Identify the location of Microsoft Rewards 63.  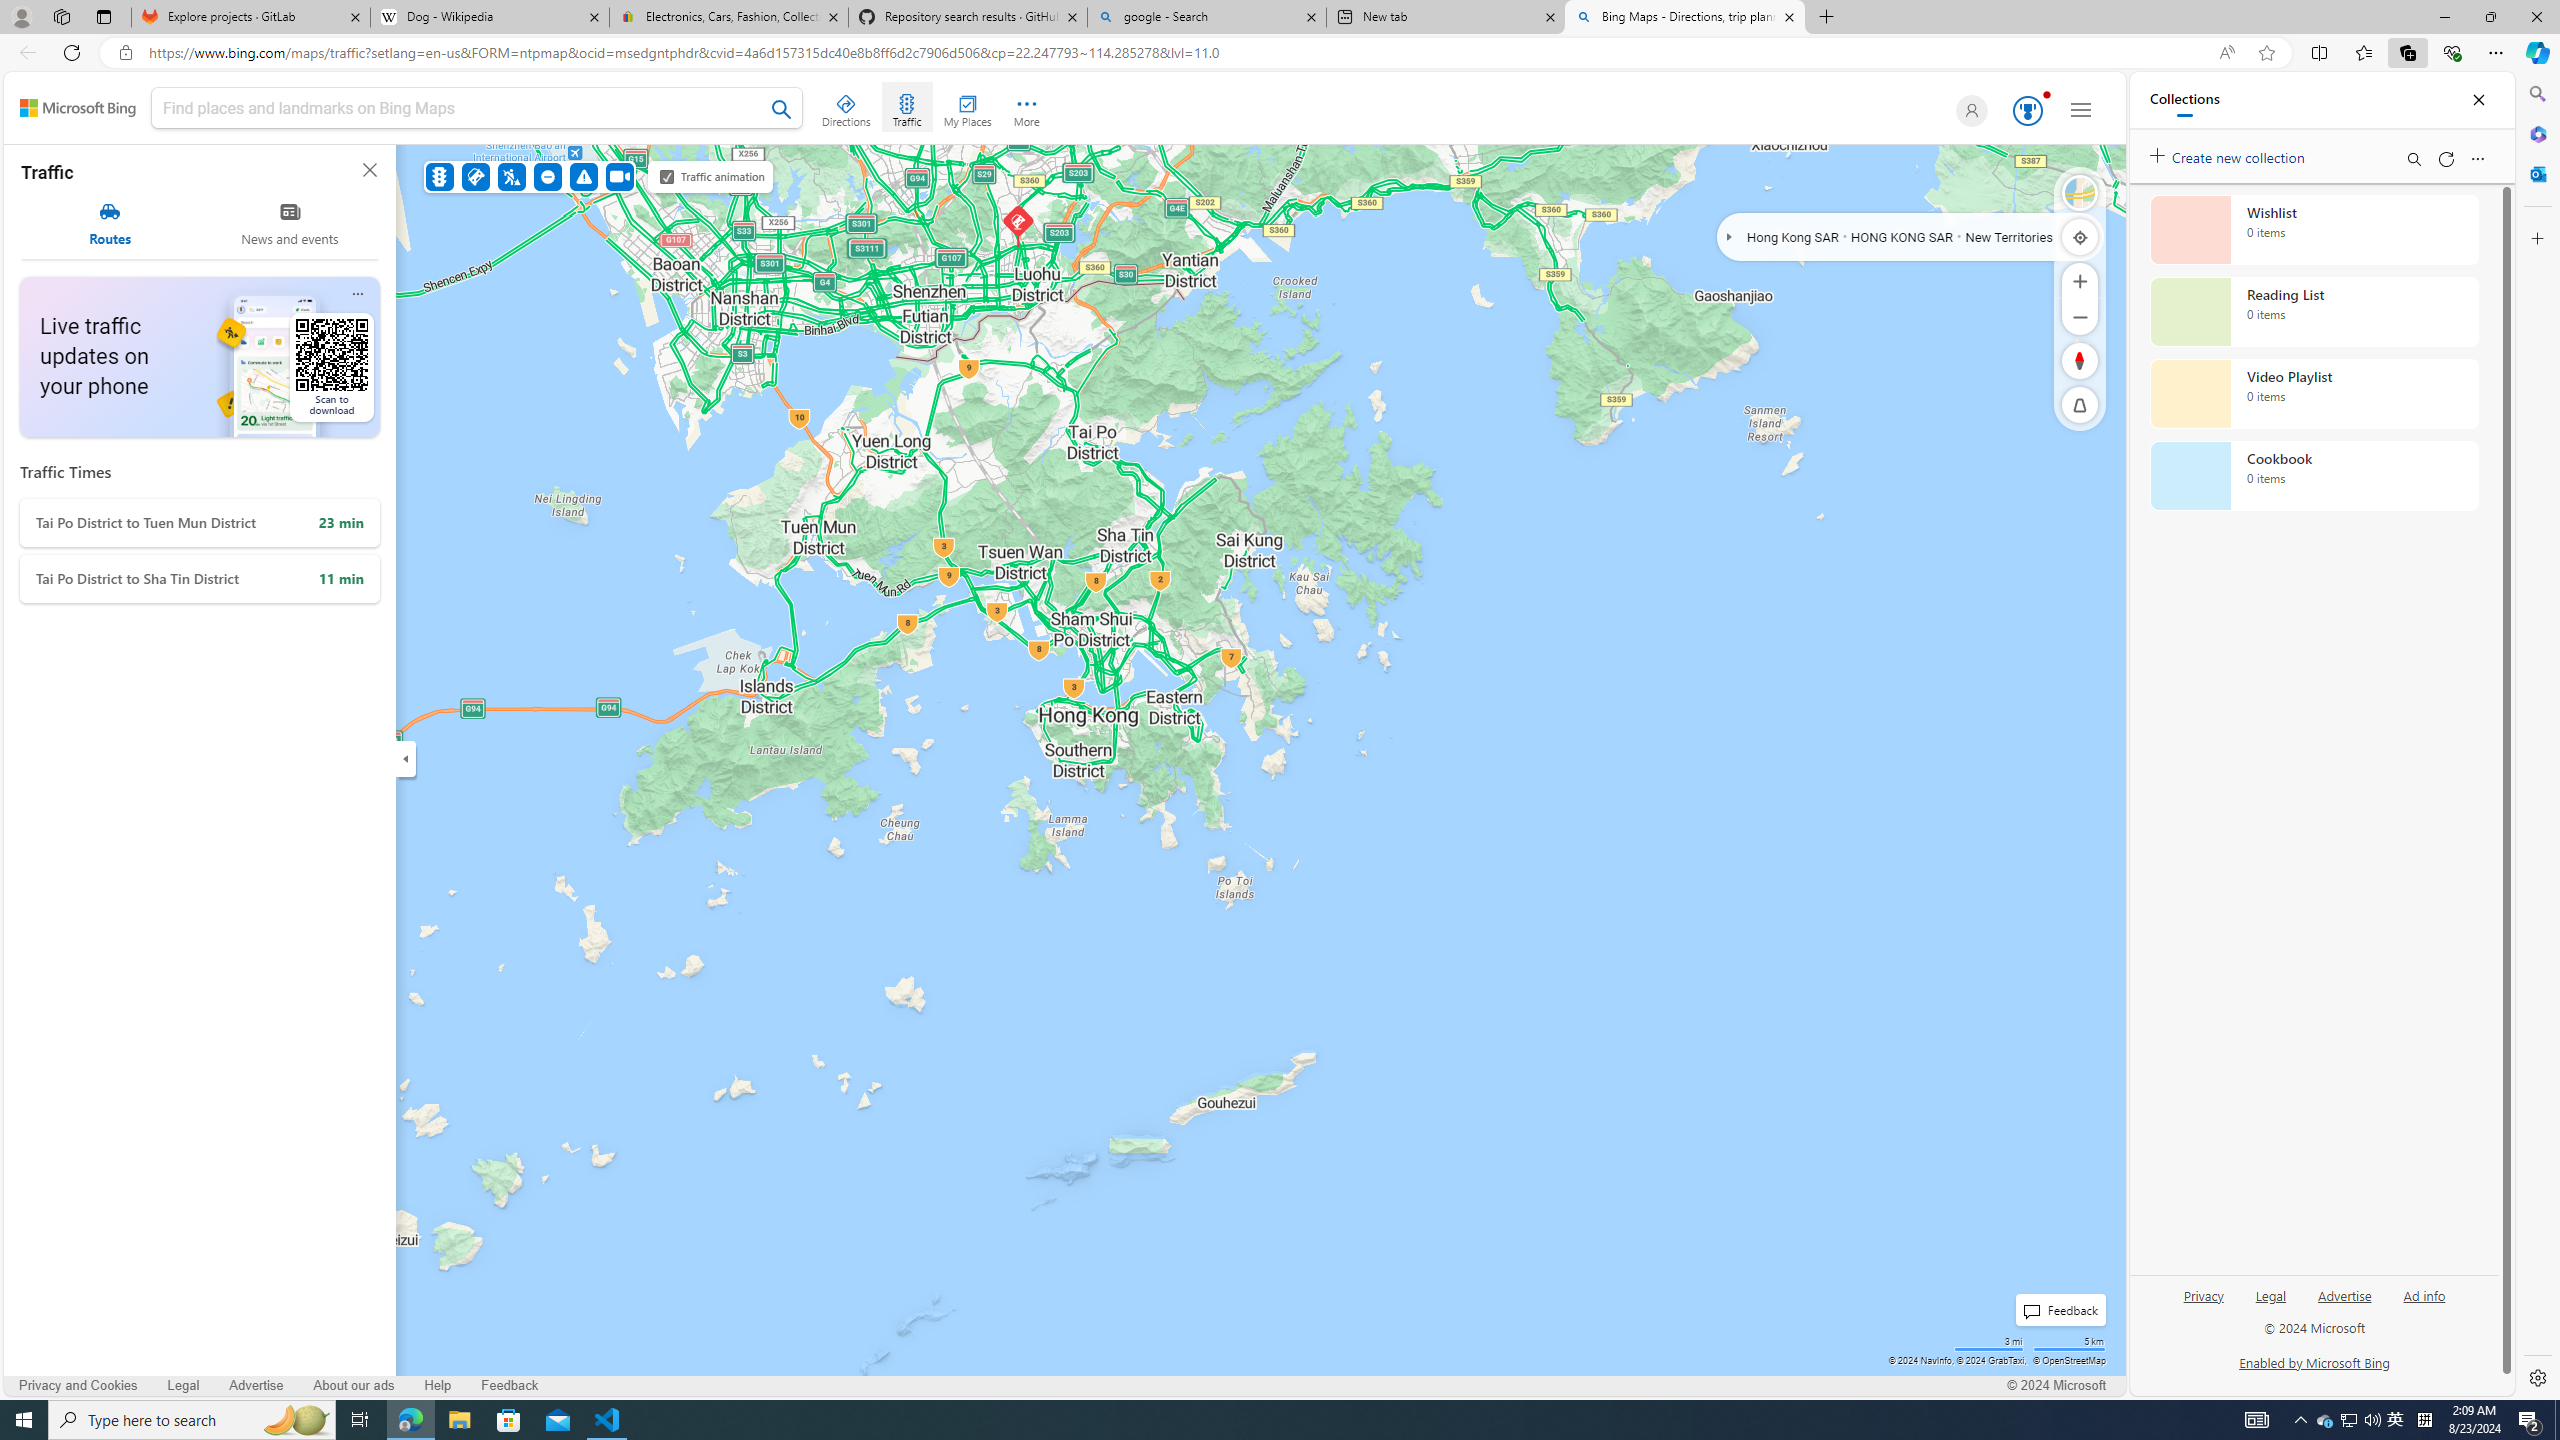
(2026, 111).